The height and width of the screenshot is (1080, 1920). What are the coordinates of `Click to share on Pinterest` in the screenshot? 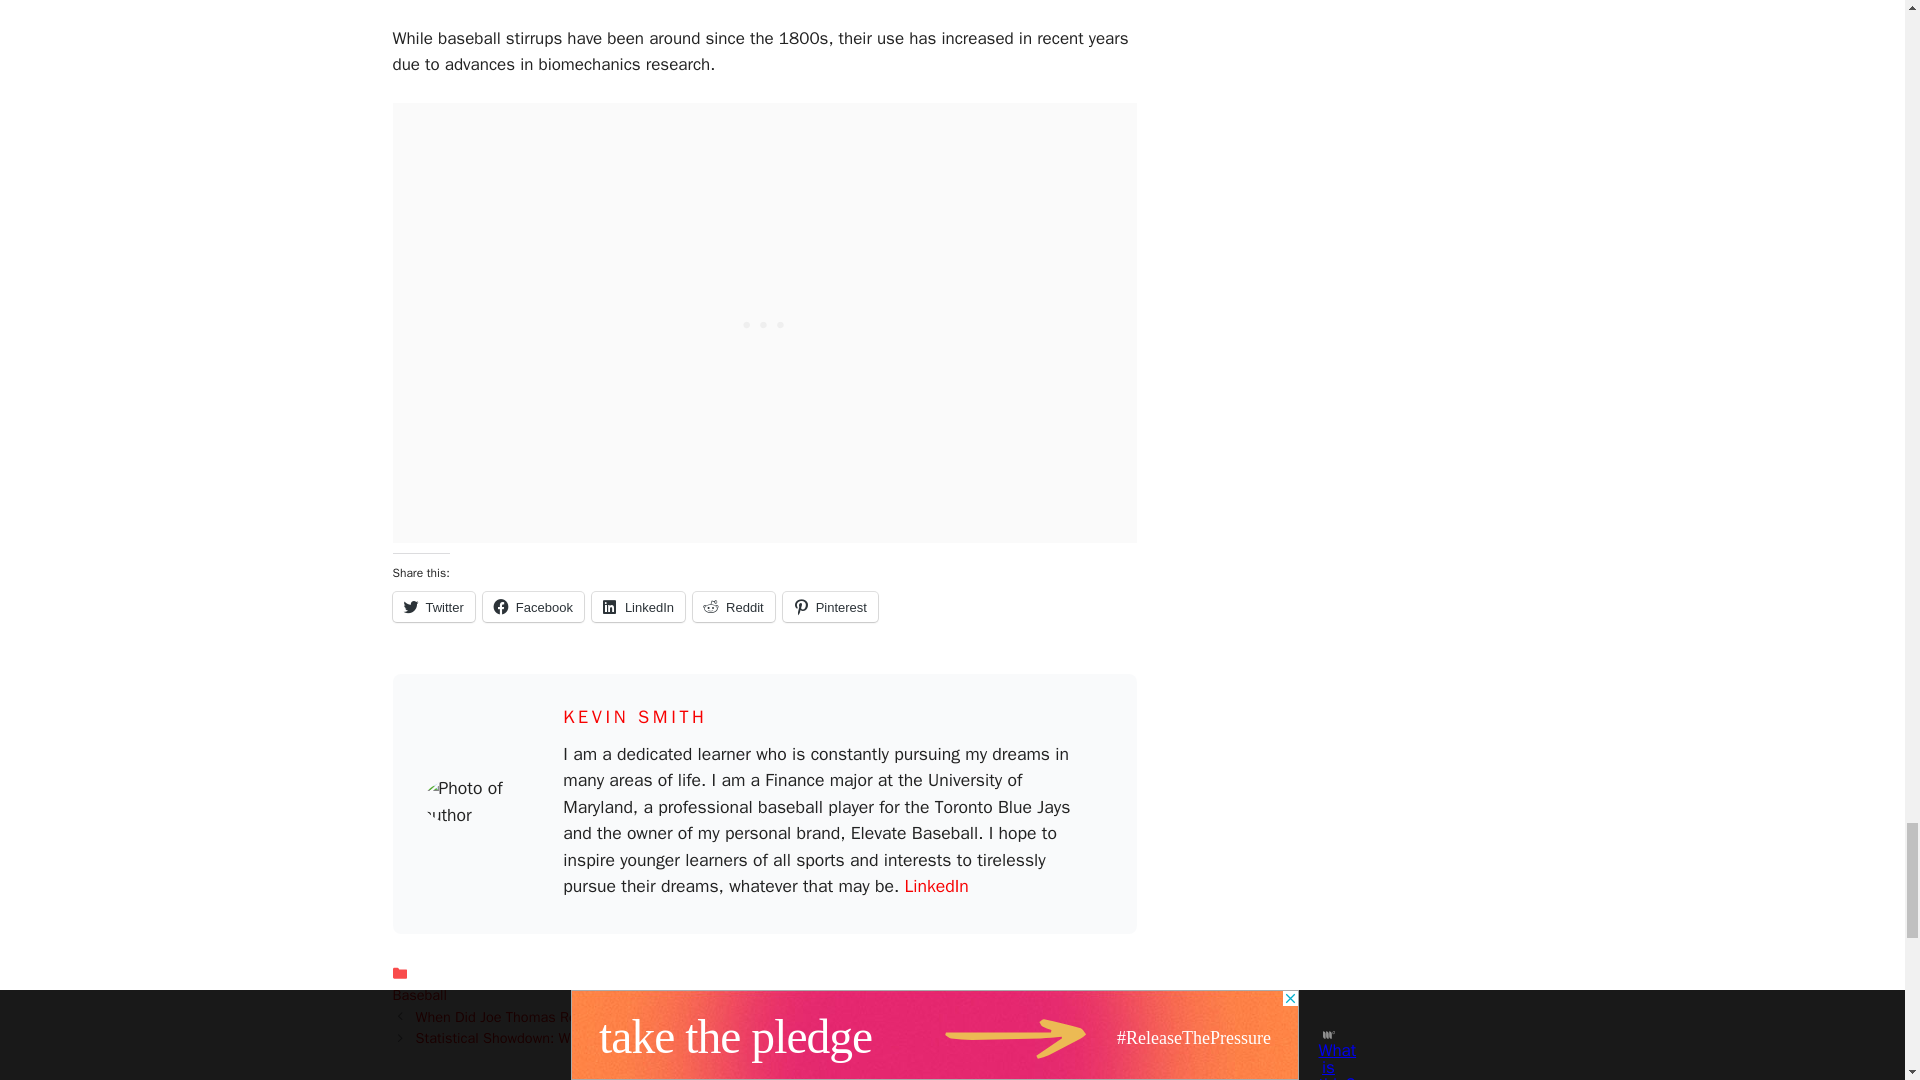 It's located at (830, 606).